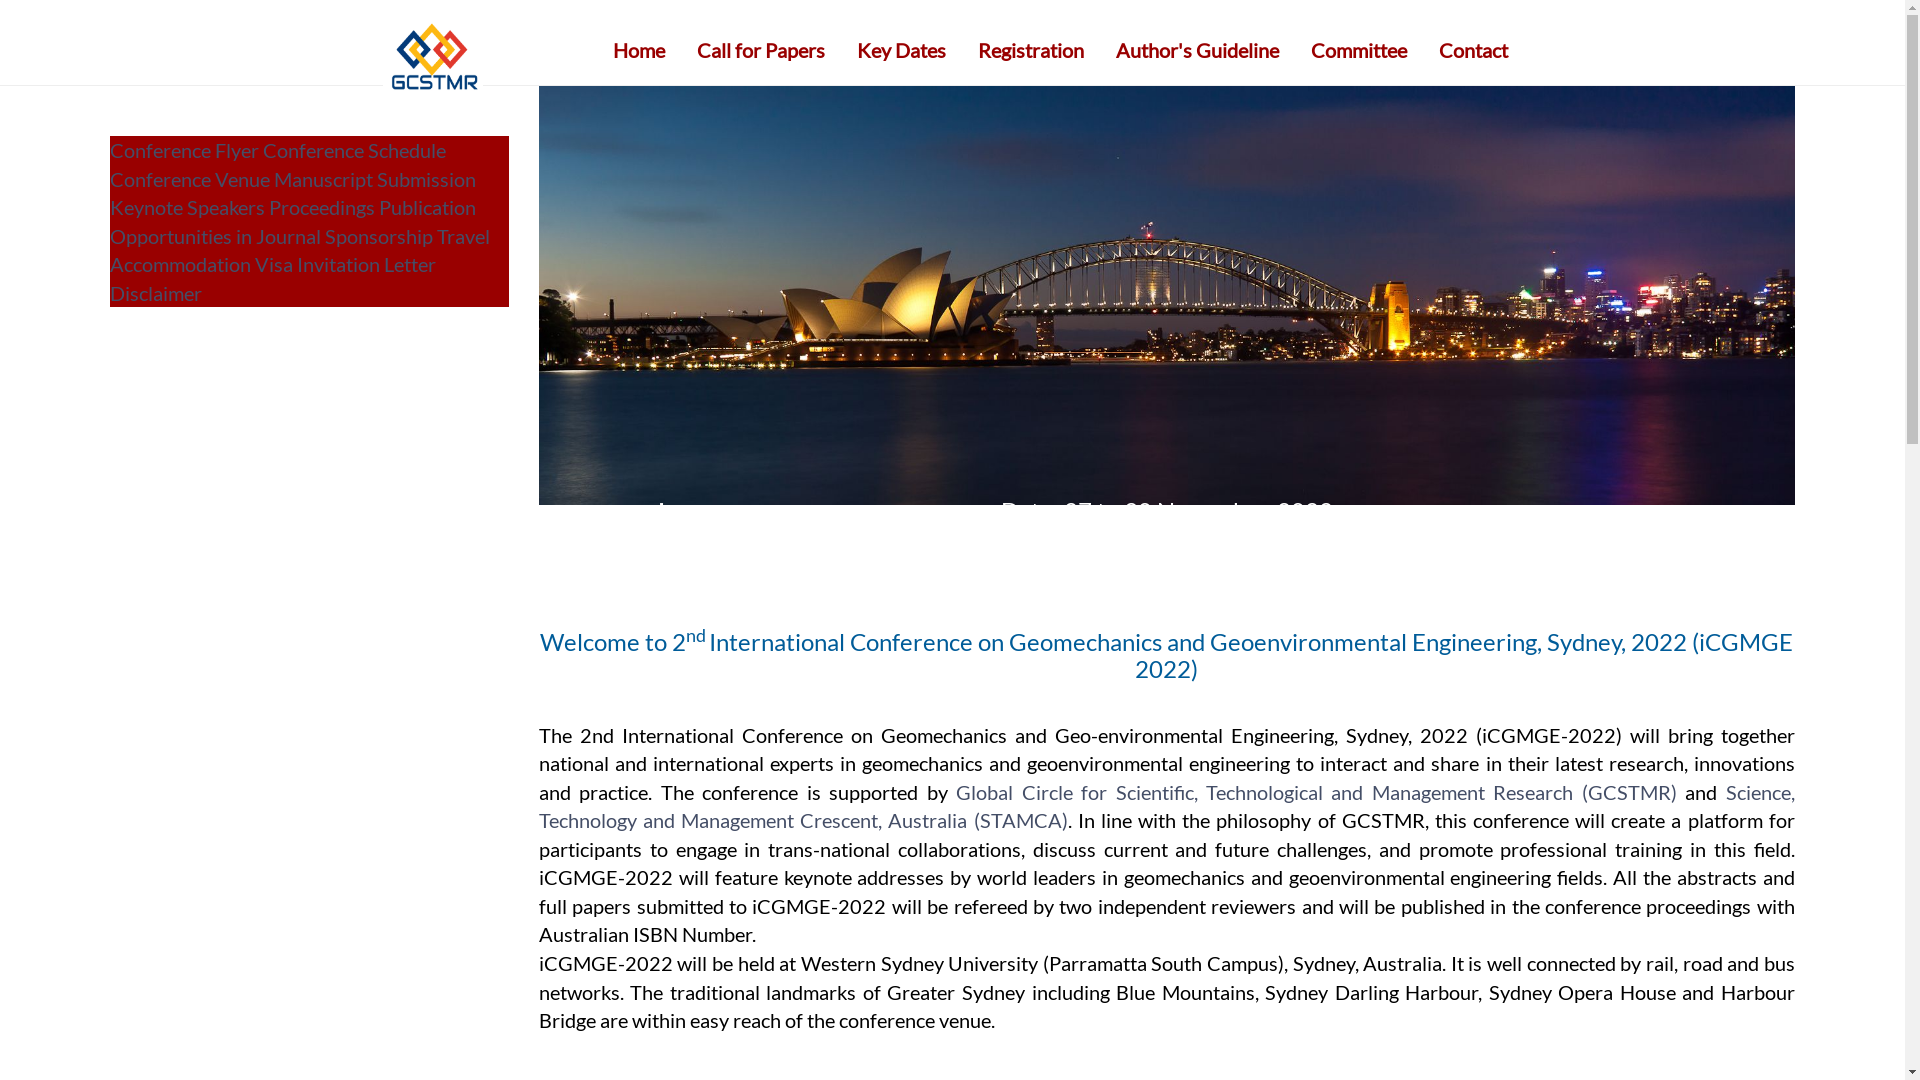  I want to click on Committee, so click(1359, 50).